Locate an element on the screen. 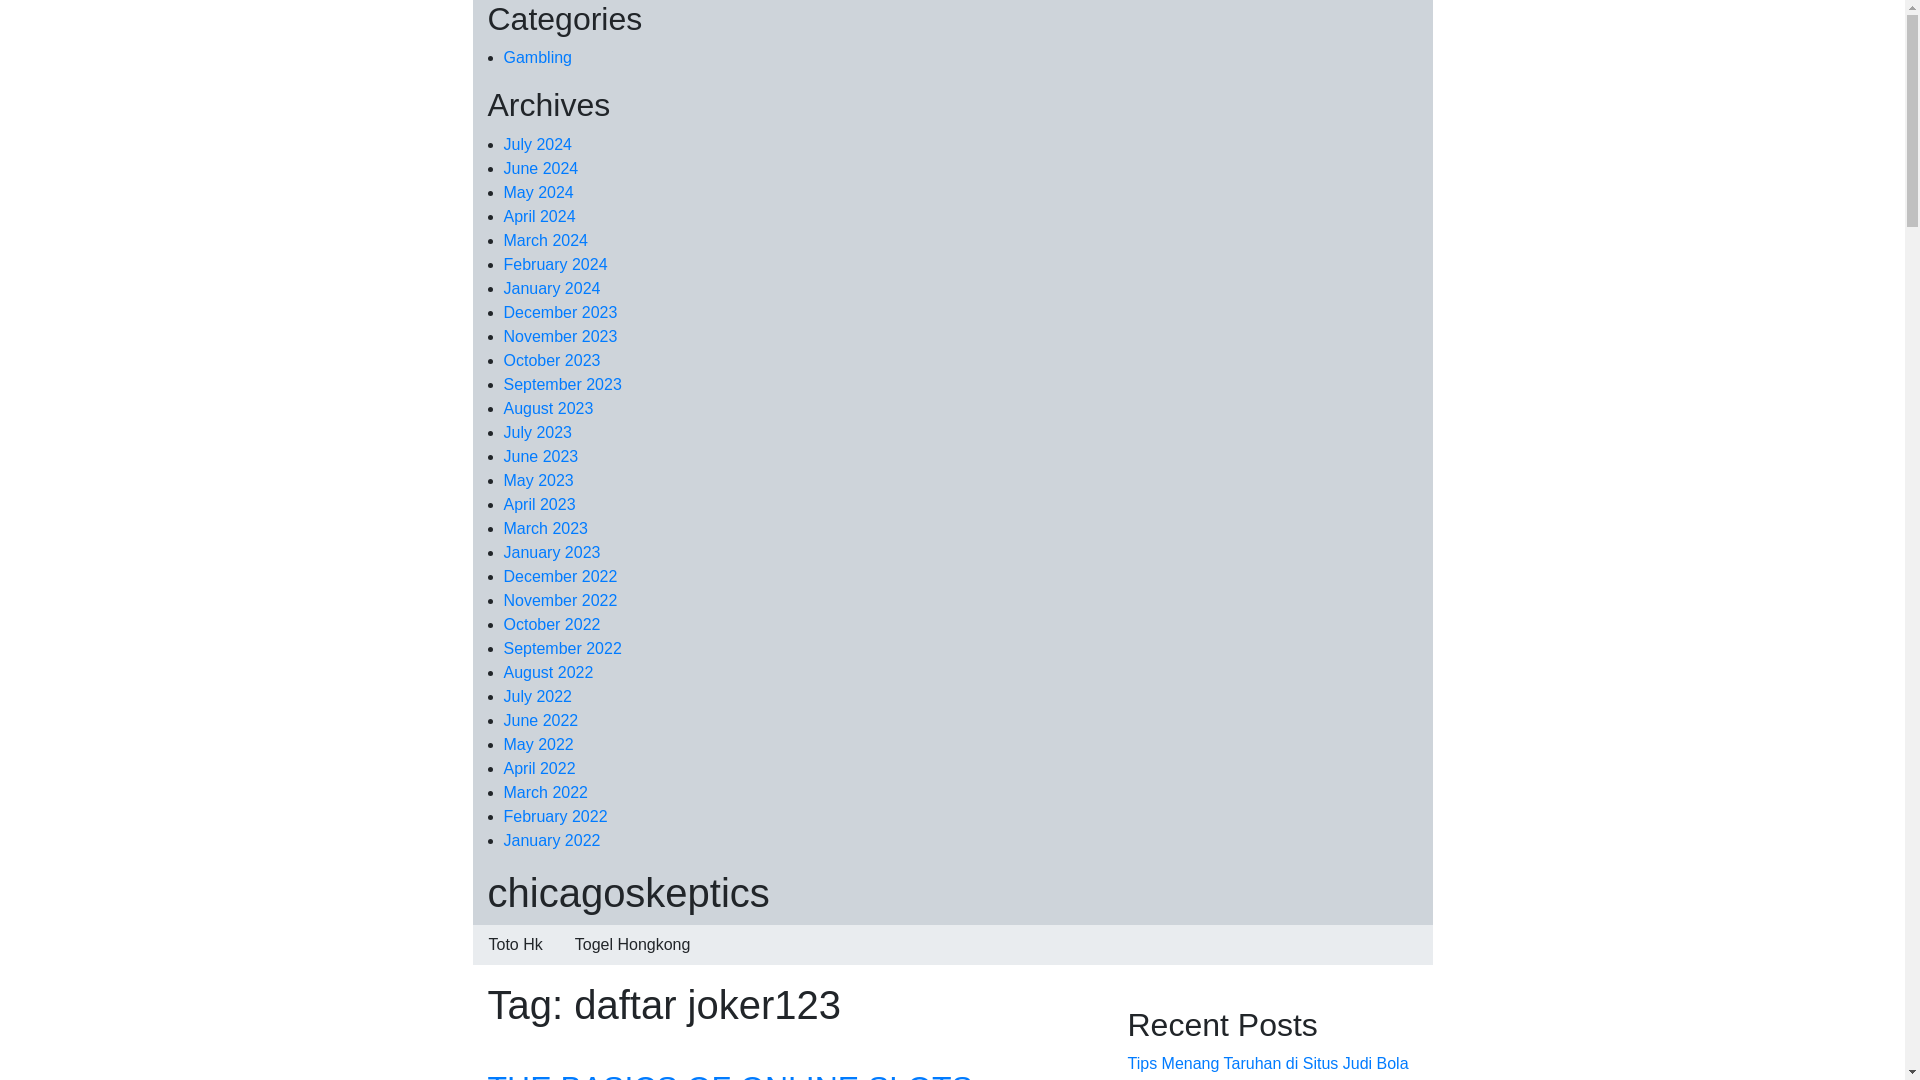 Image resolution: width=1920 pixels, height=1080 pixels. July 2023 is located at coordinates (538, 432).